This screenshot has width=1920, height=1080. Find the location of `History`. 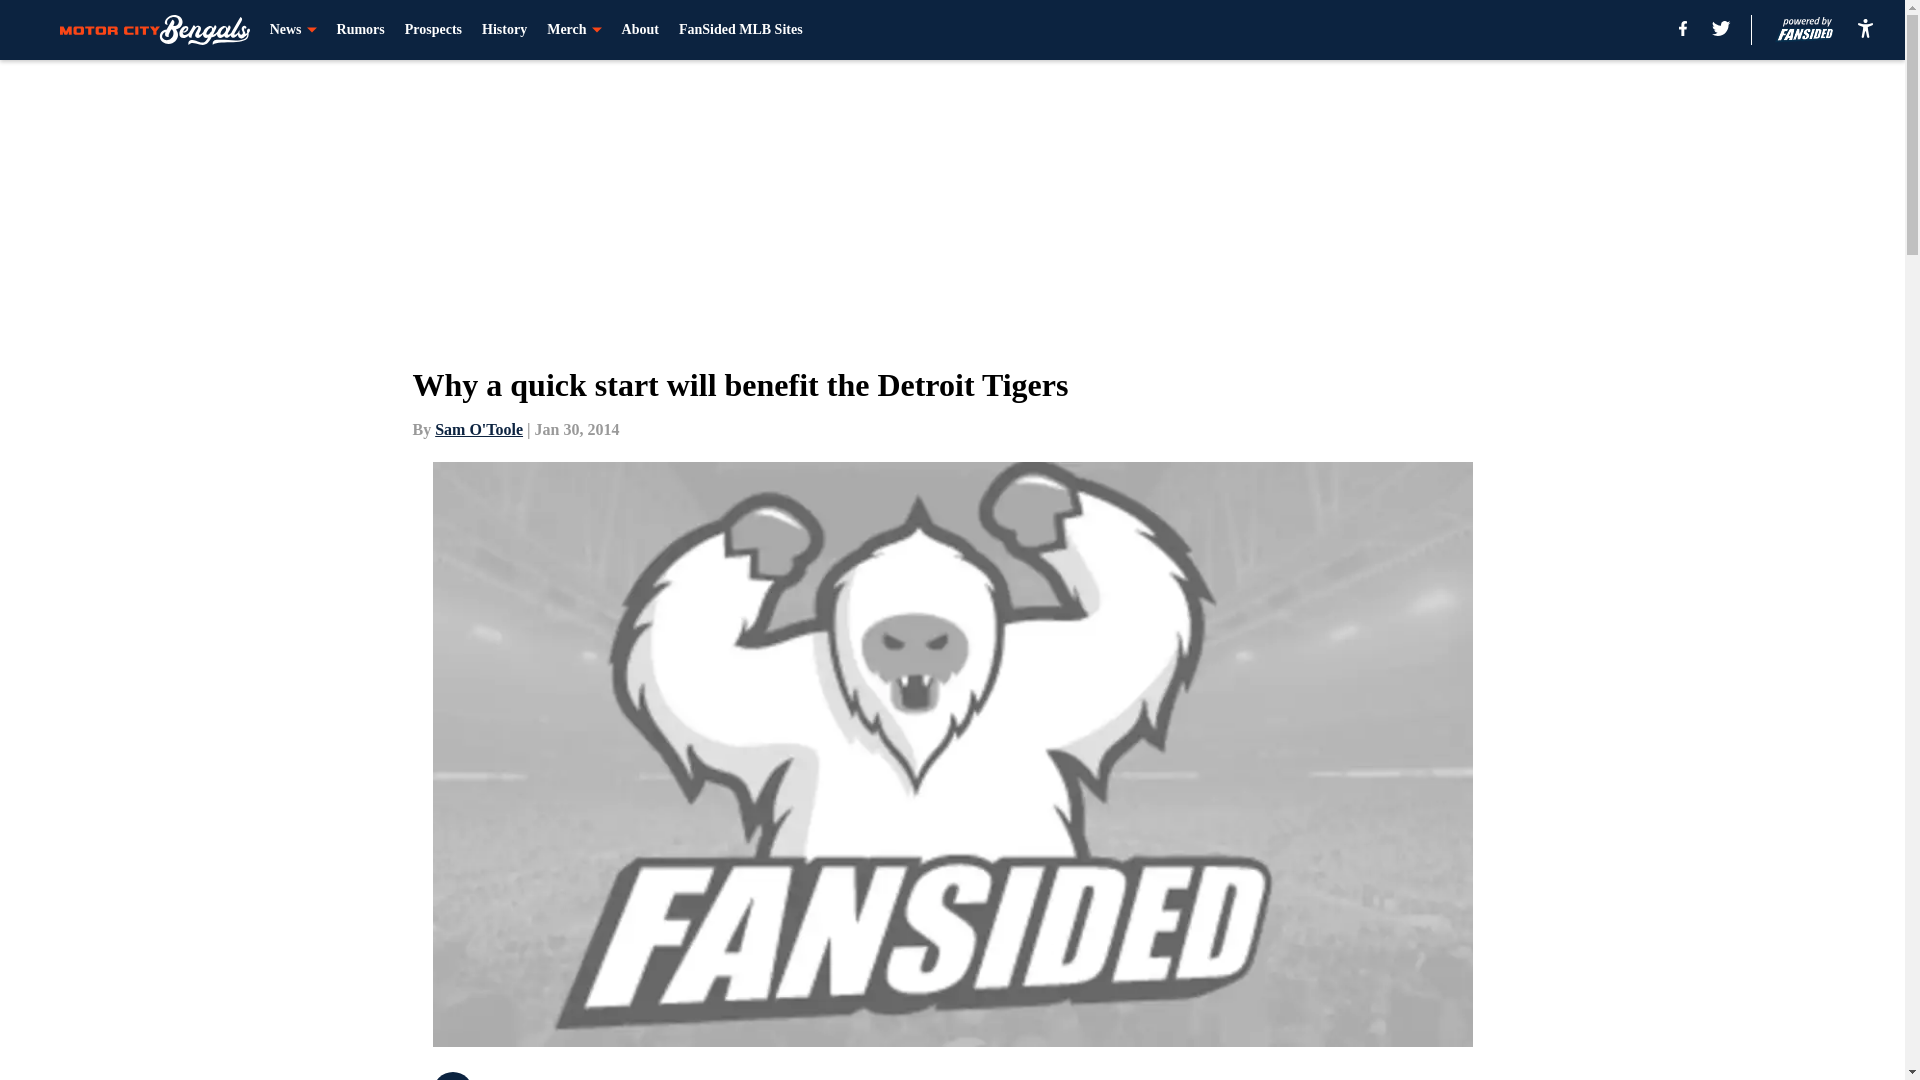

History is located at coordinates (504, 30).